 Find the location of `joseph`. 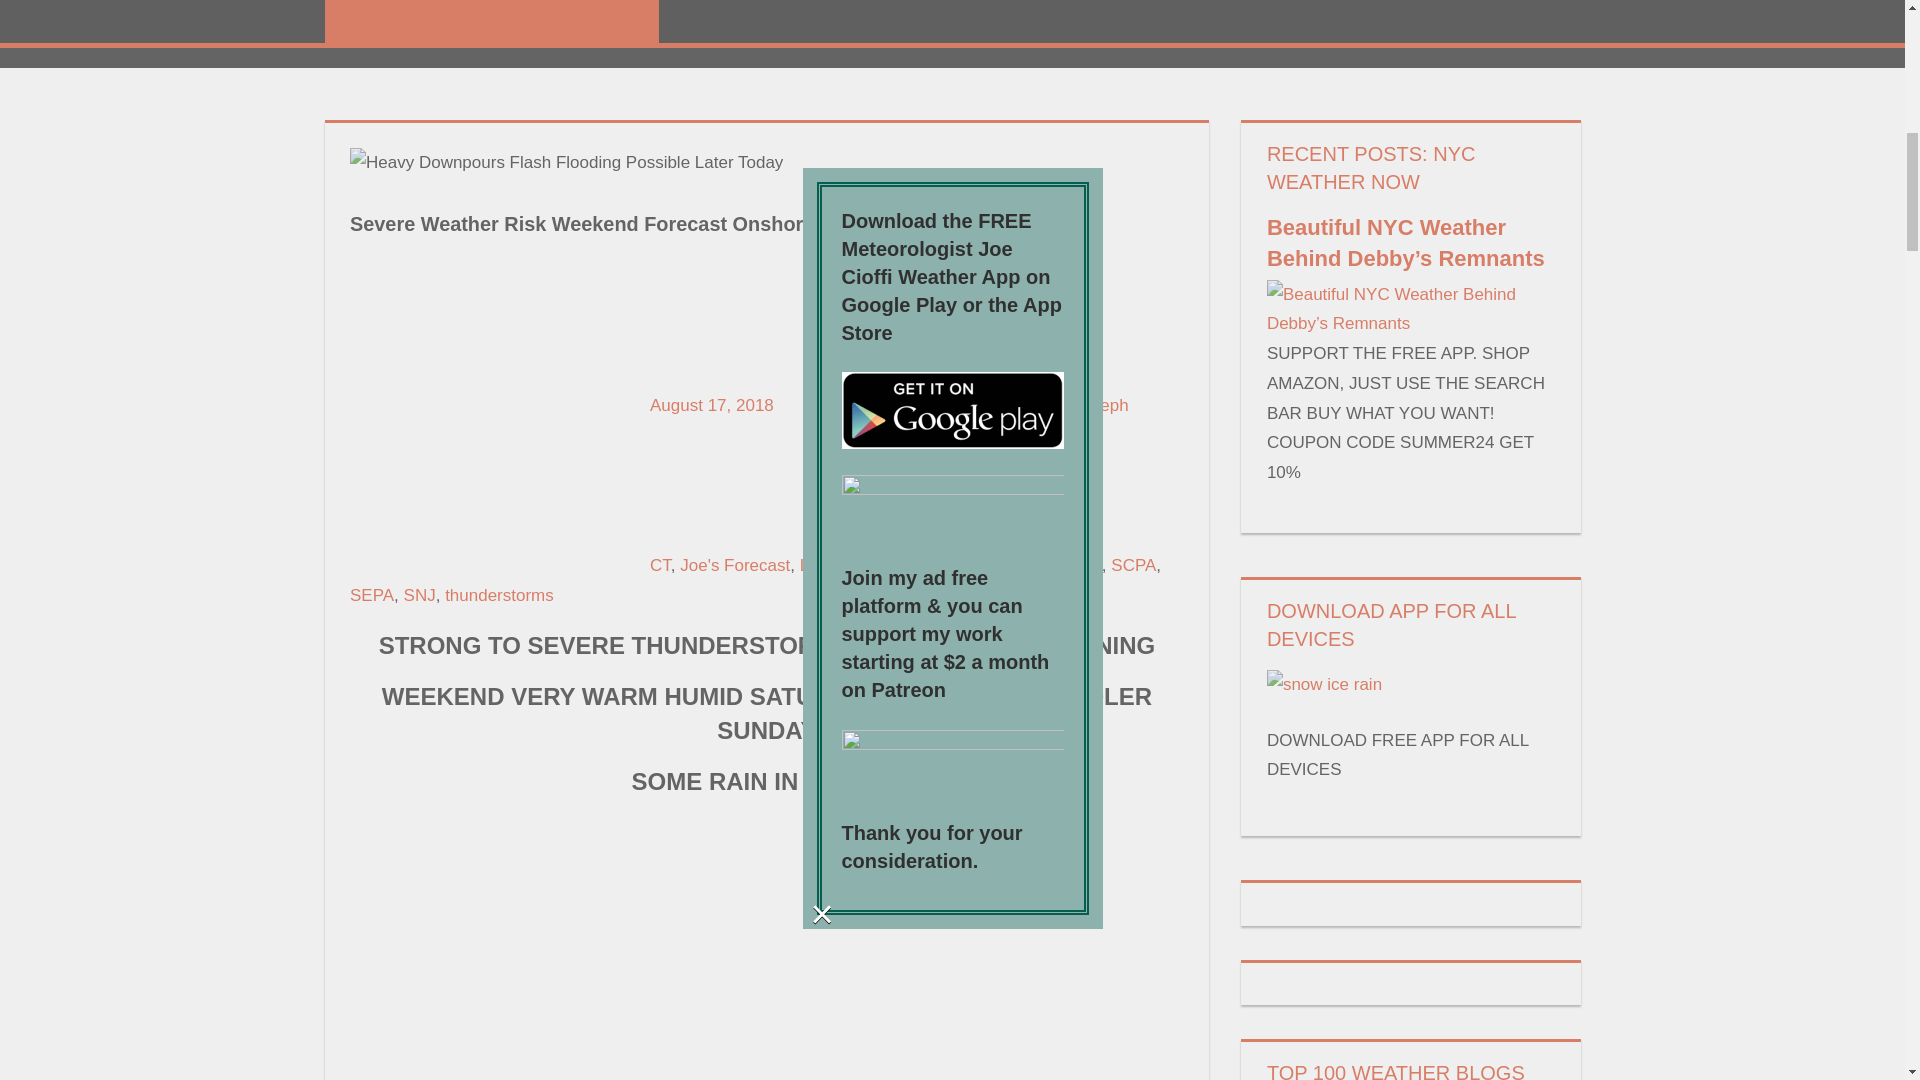

joseph is located at coordinates (1104, 405).